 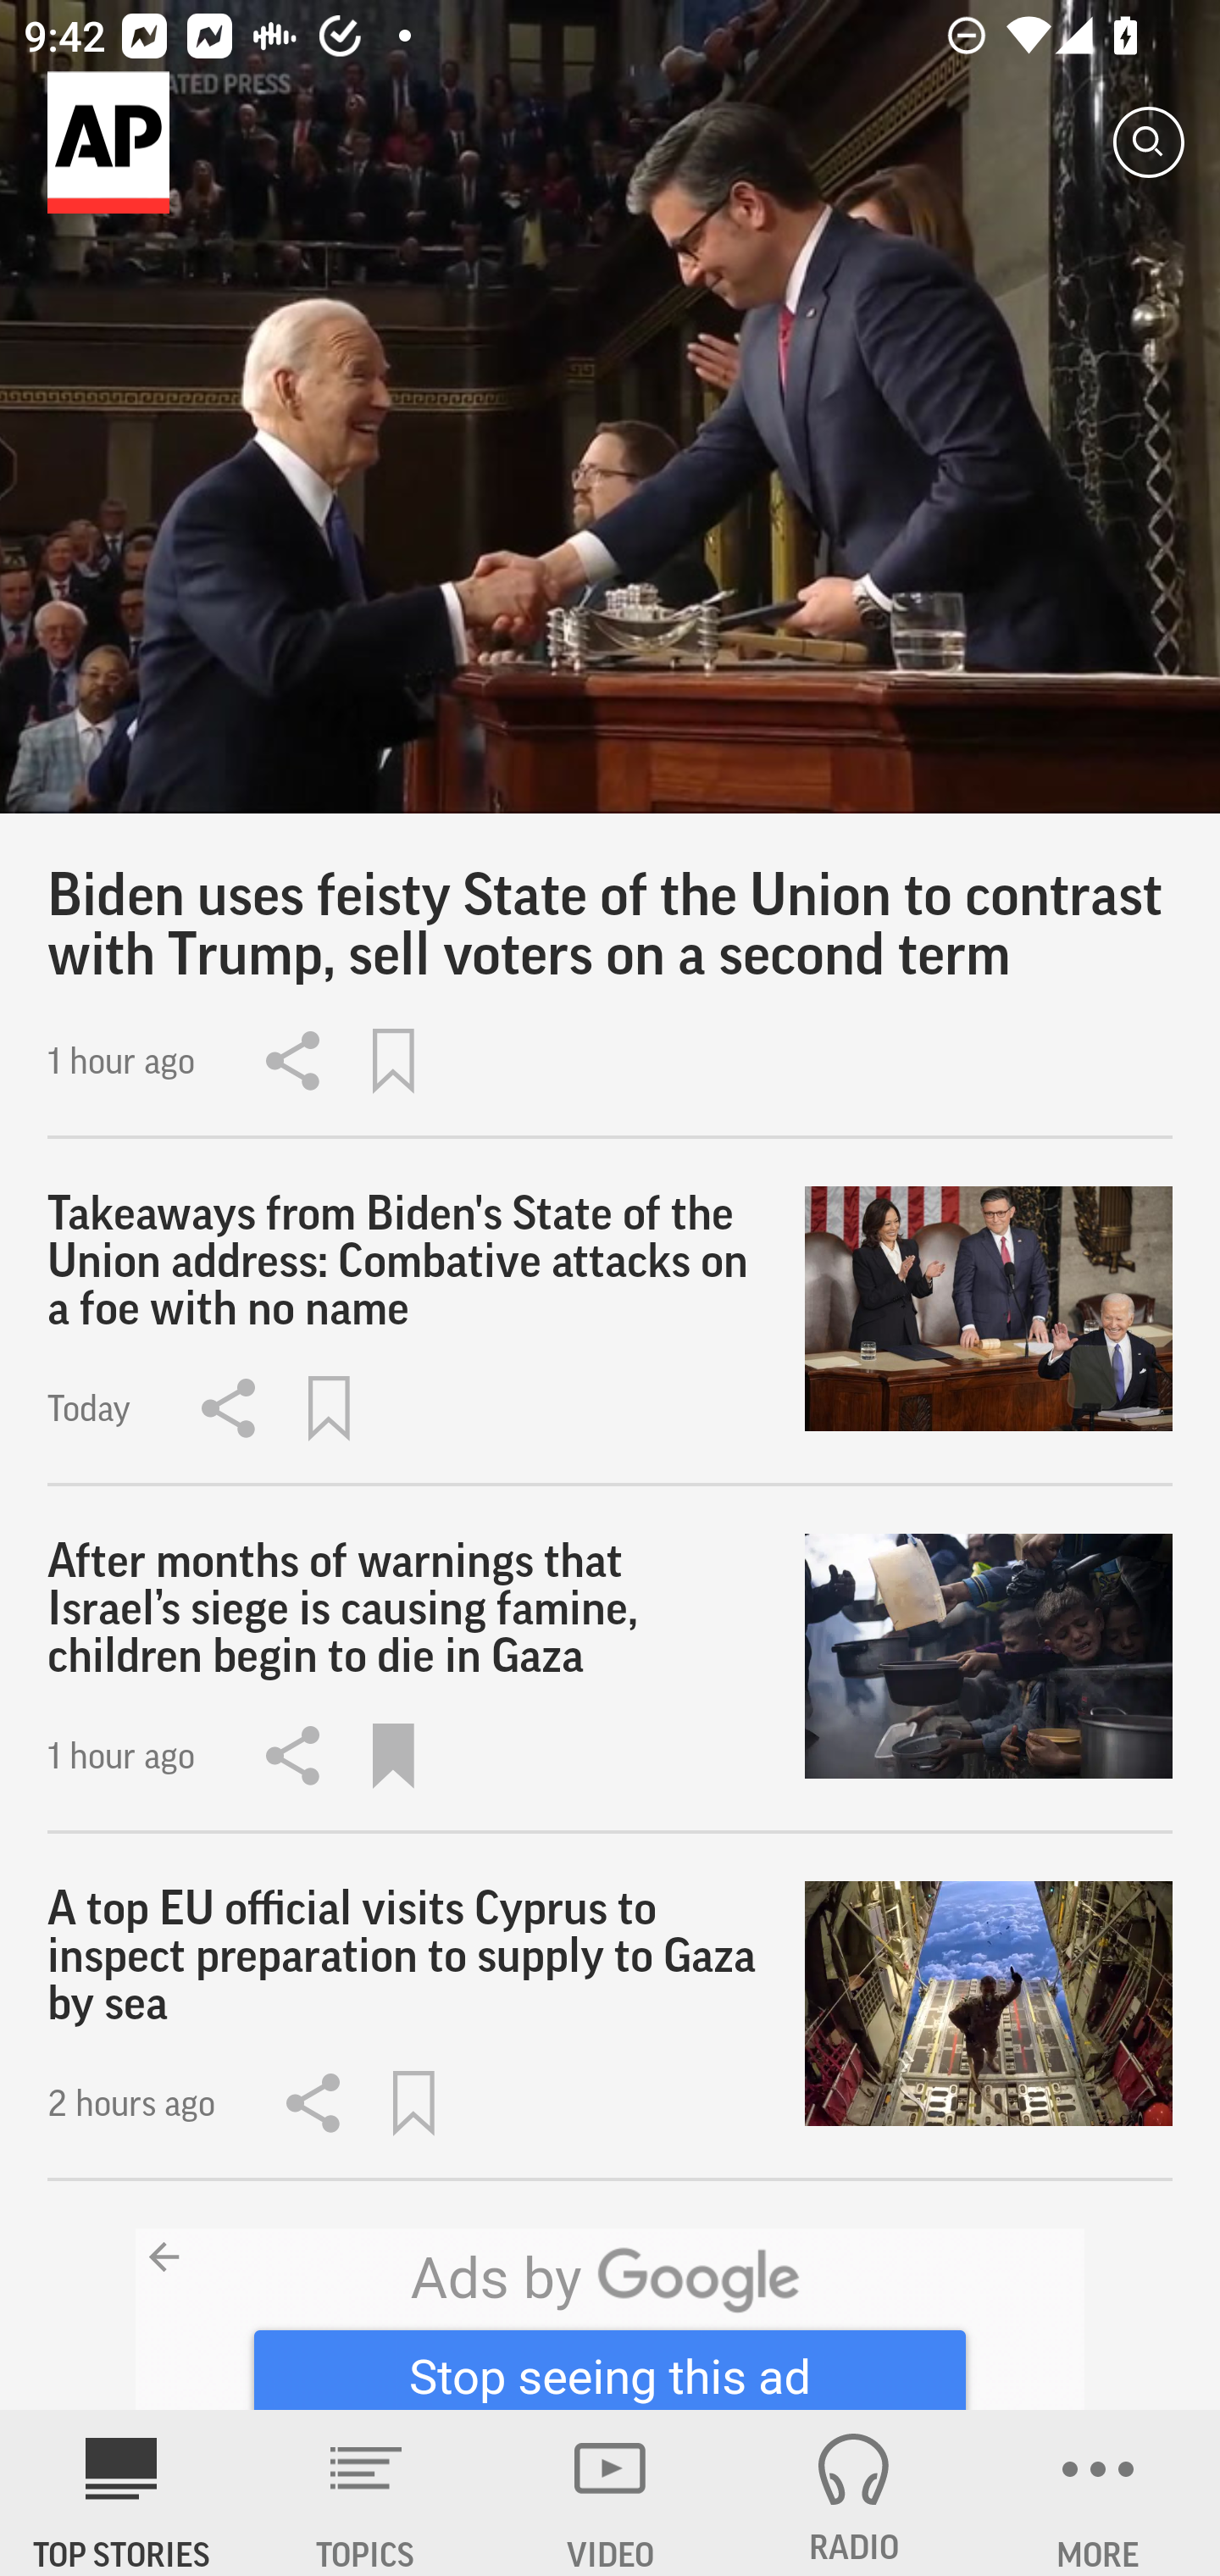 I want to click on AP News TOP STORIES, so click(x=122, y=2493).